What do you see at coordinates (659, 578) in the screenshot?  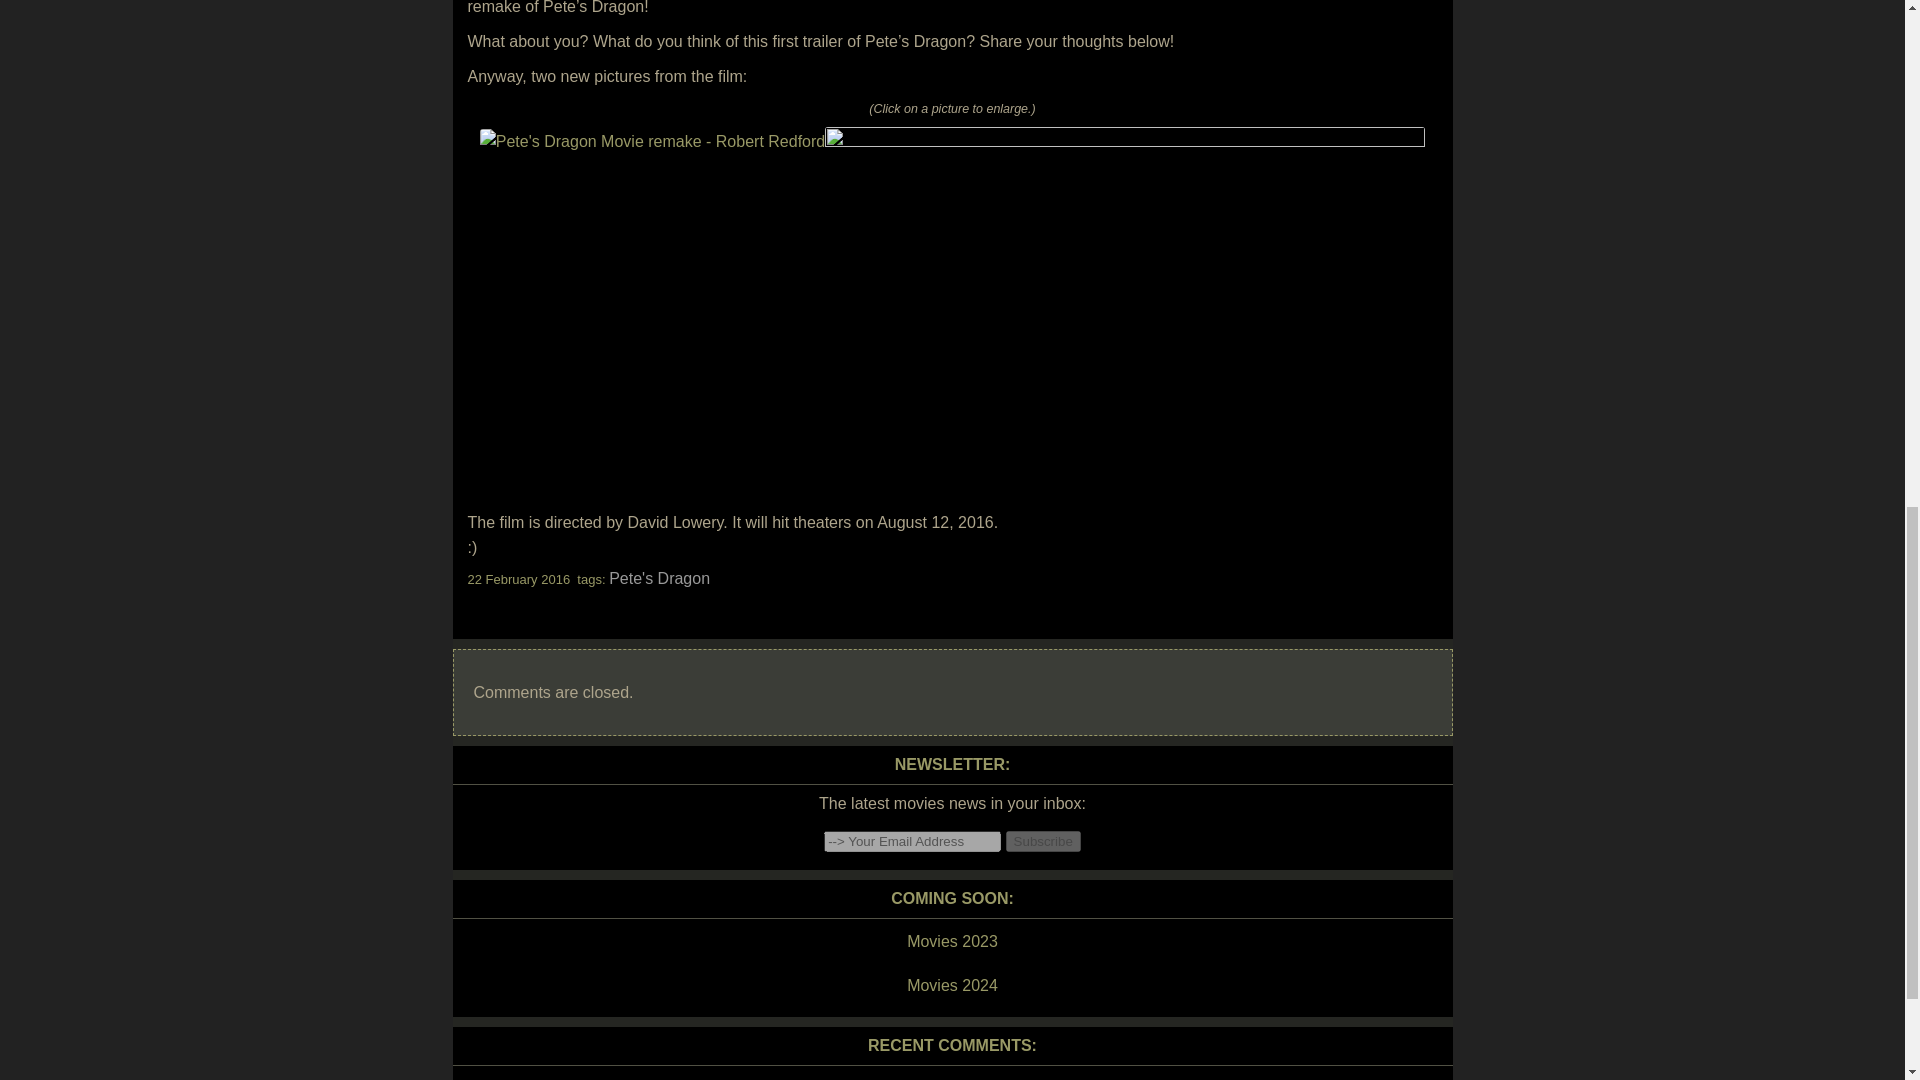 I see `Pete's Dragon` at bounding box center [659, 578].